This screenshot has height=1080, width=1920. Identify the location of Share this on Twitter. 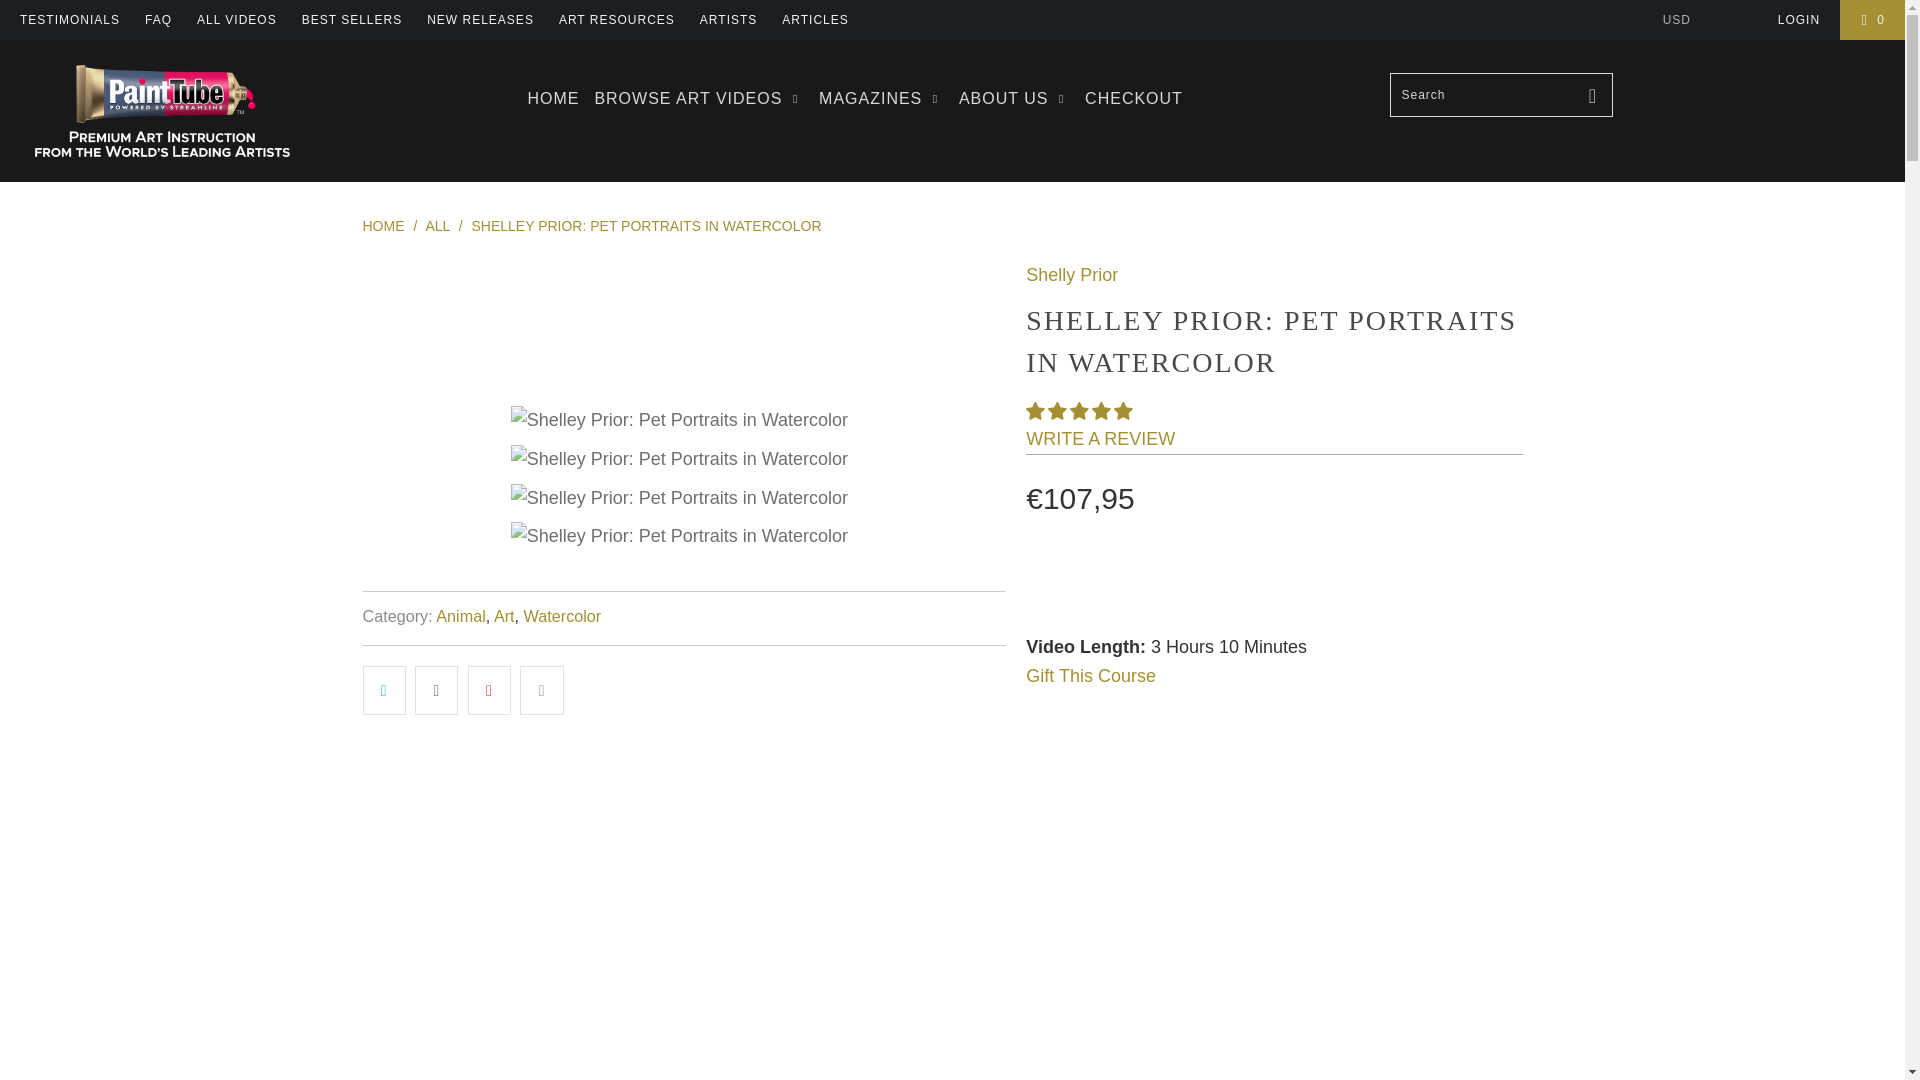
(384, 690).